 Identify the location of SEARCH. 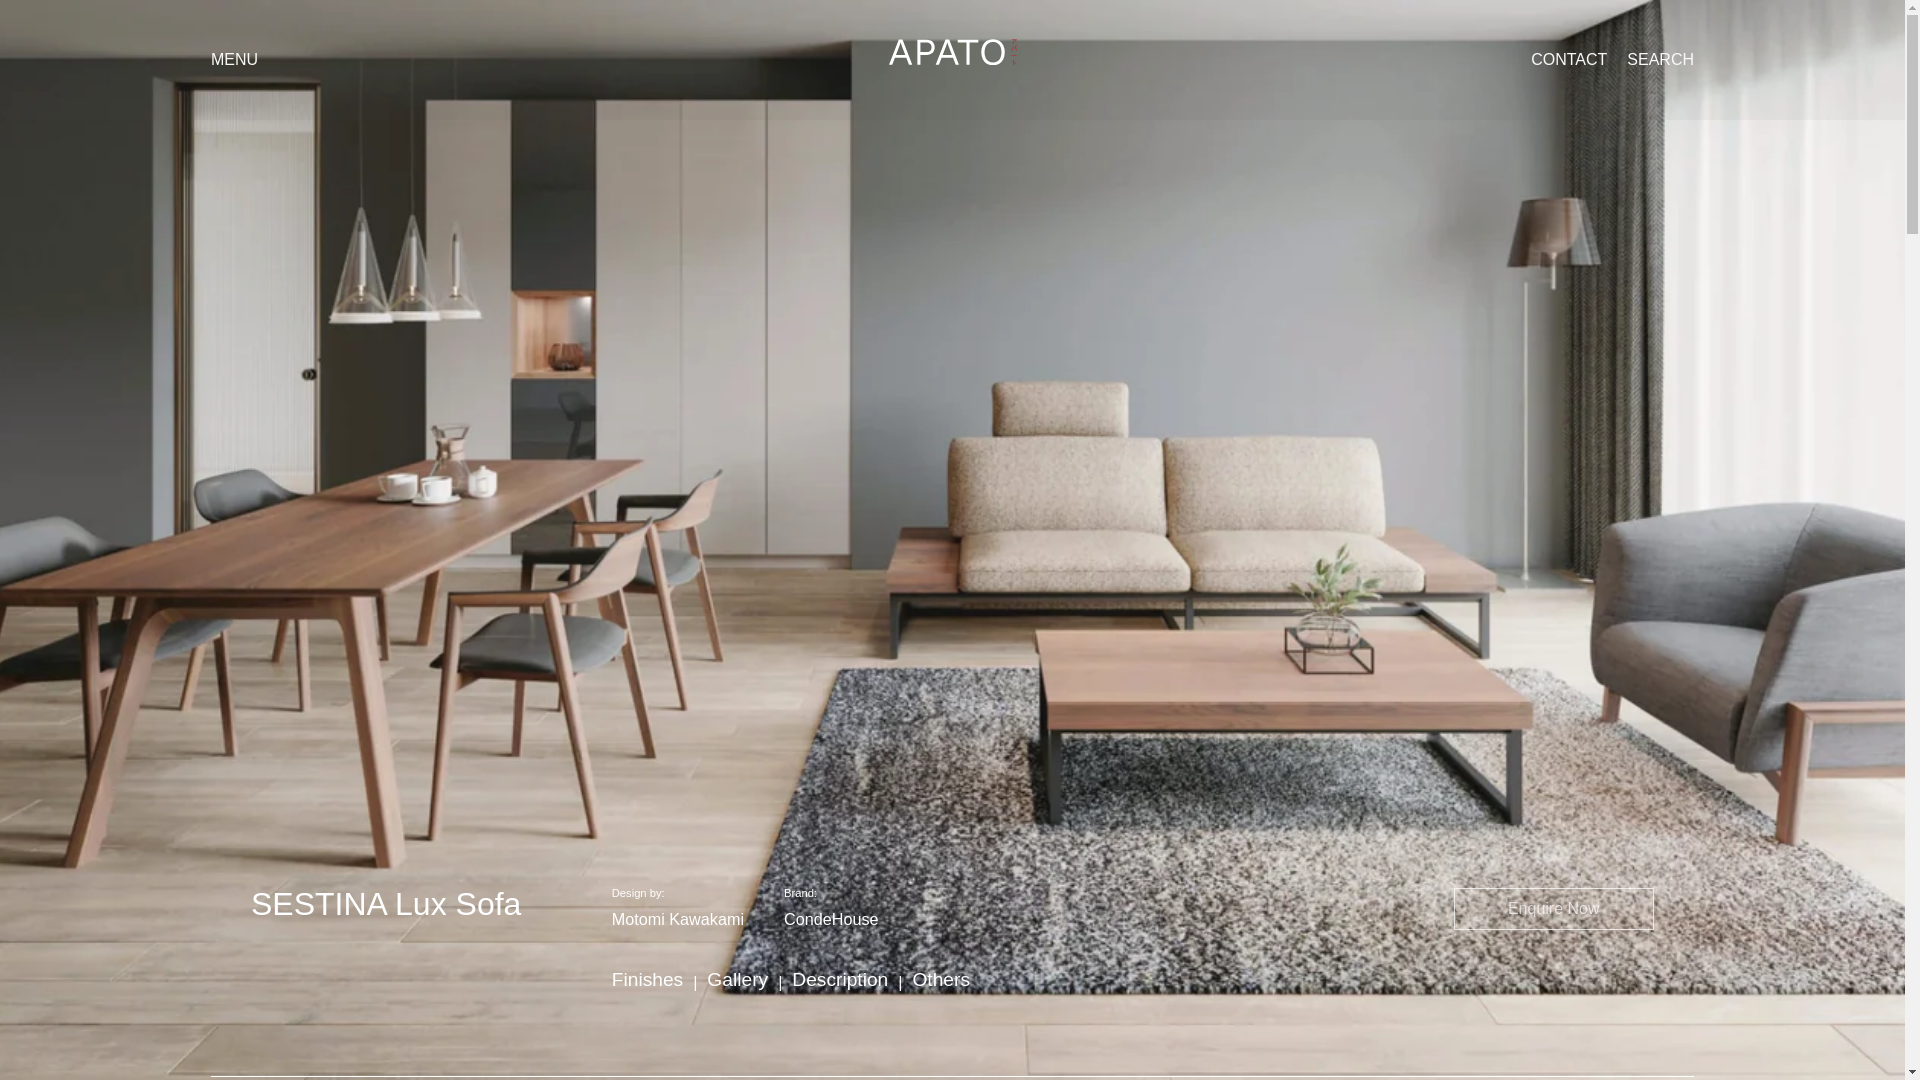
(1660, 60).